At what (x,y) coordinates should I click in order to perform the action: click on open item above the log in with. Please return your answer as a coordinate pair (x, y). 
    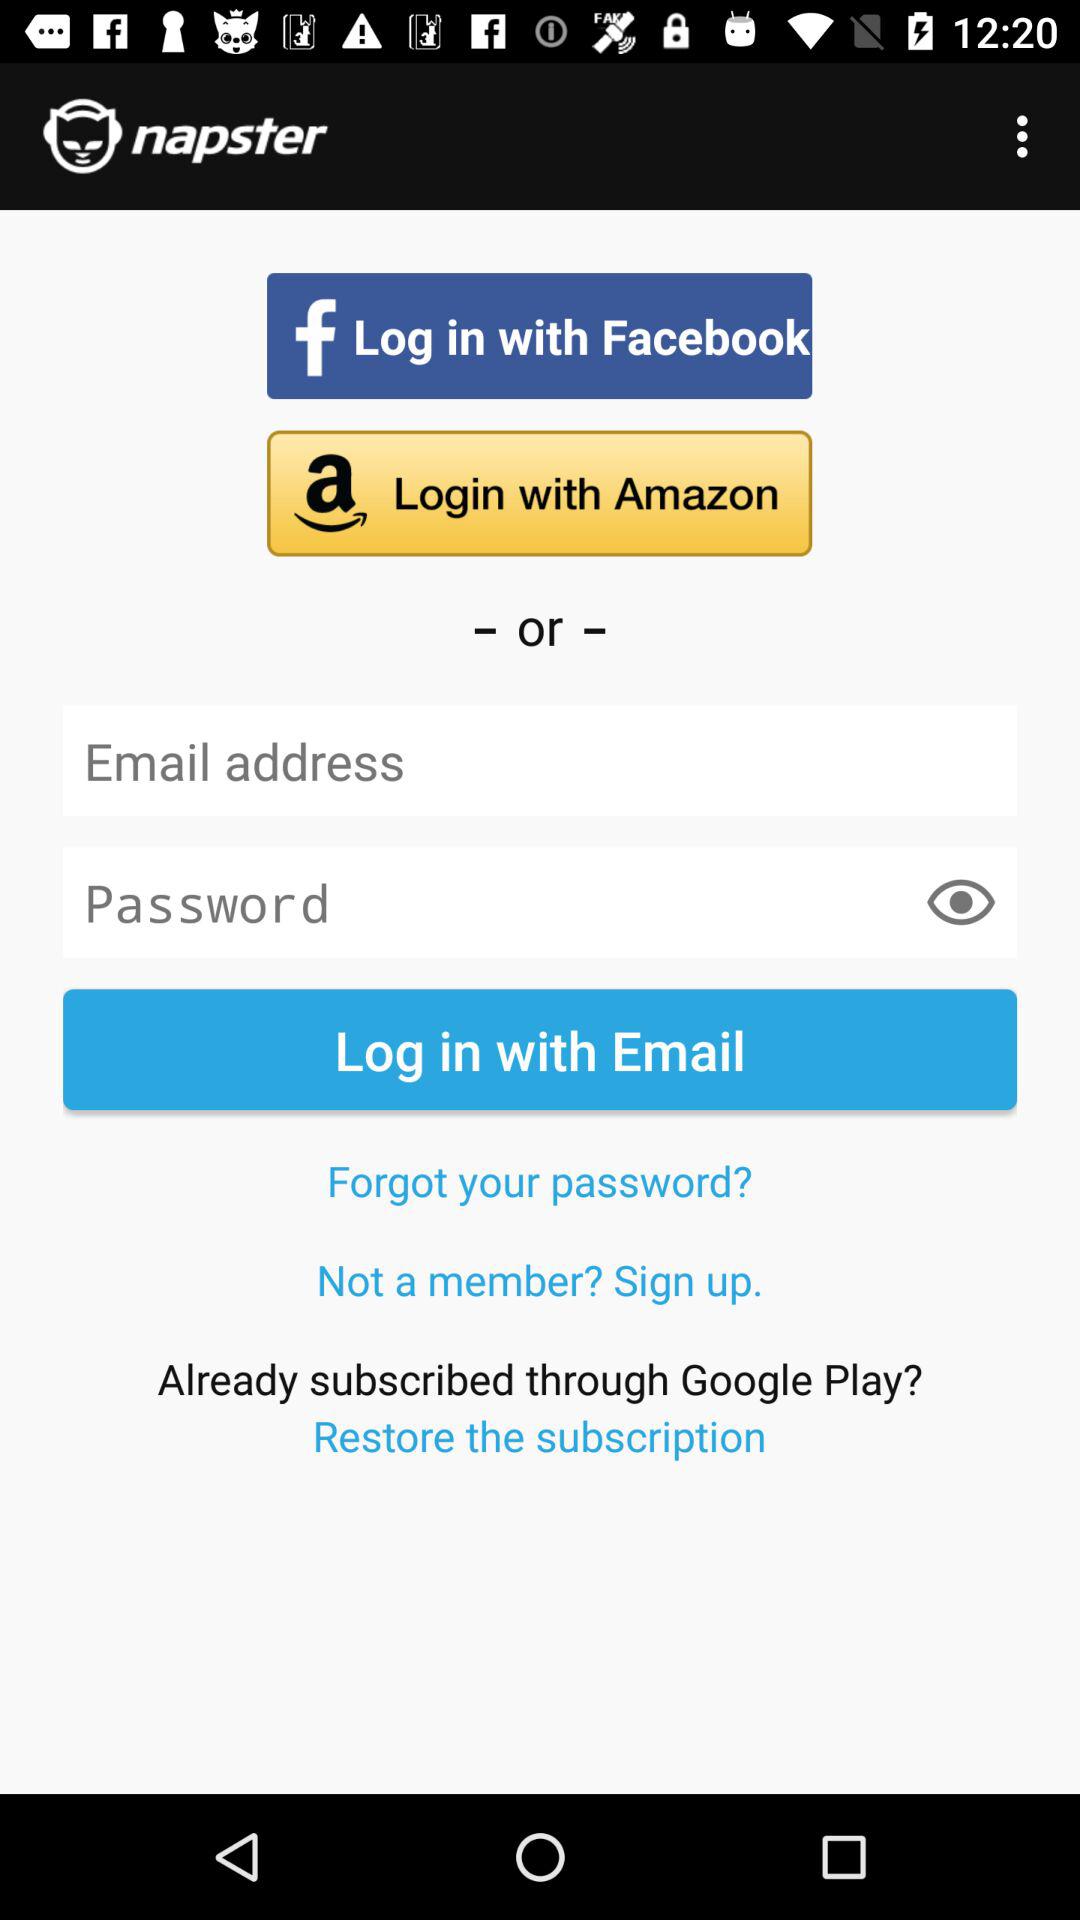
    Looking at the image, I should click on (960, 902).